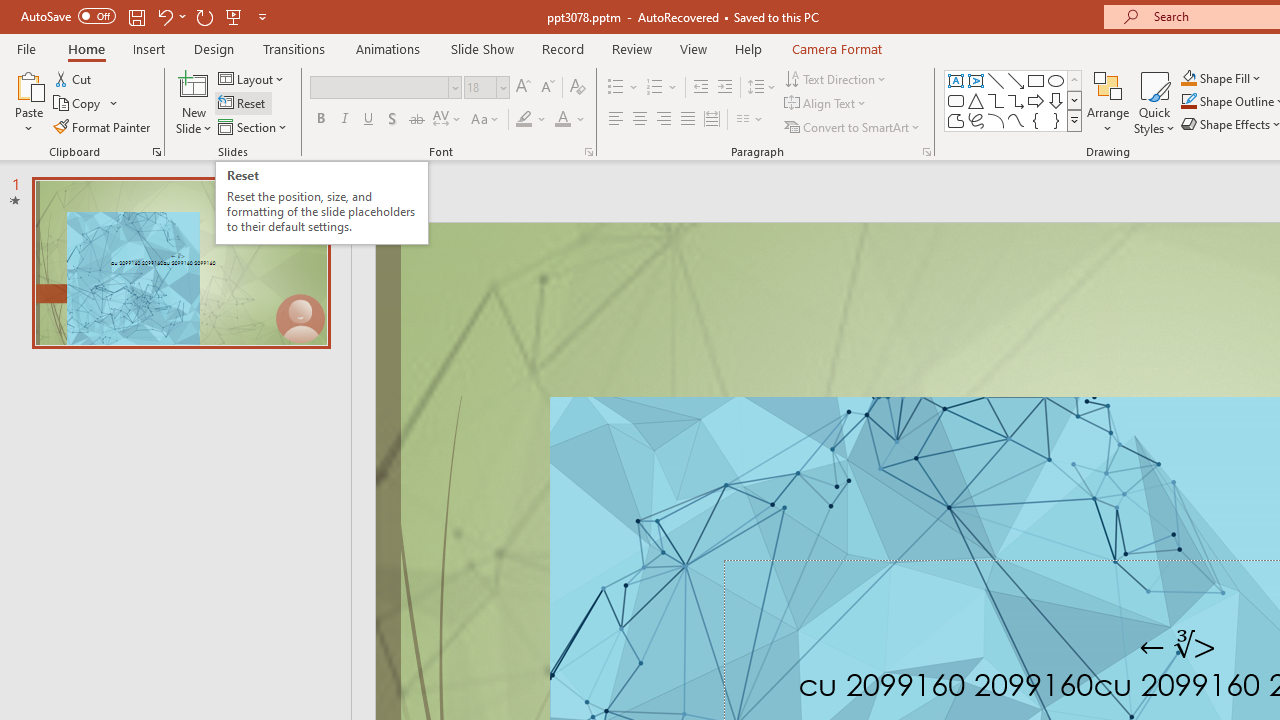 Image resolution: width=1280 pixels, height=720 pixels. Describe the element at coordinates (926, 152) in the screenshot. I see `Paragraph...` at that location.